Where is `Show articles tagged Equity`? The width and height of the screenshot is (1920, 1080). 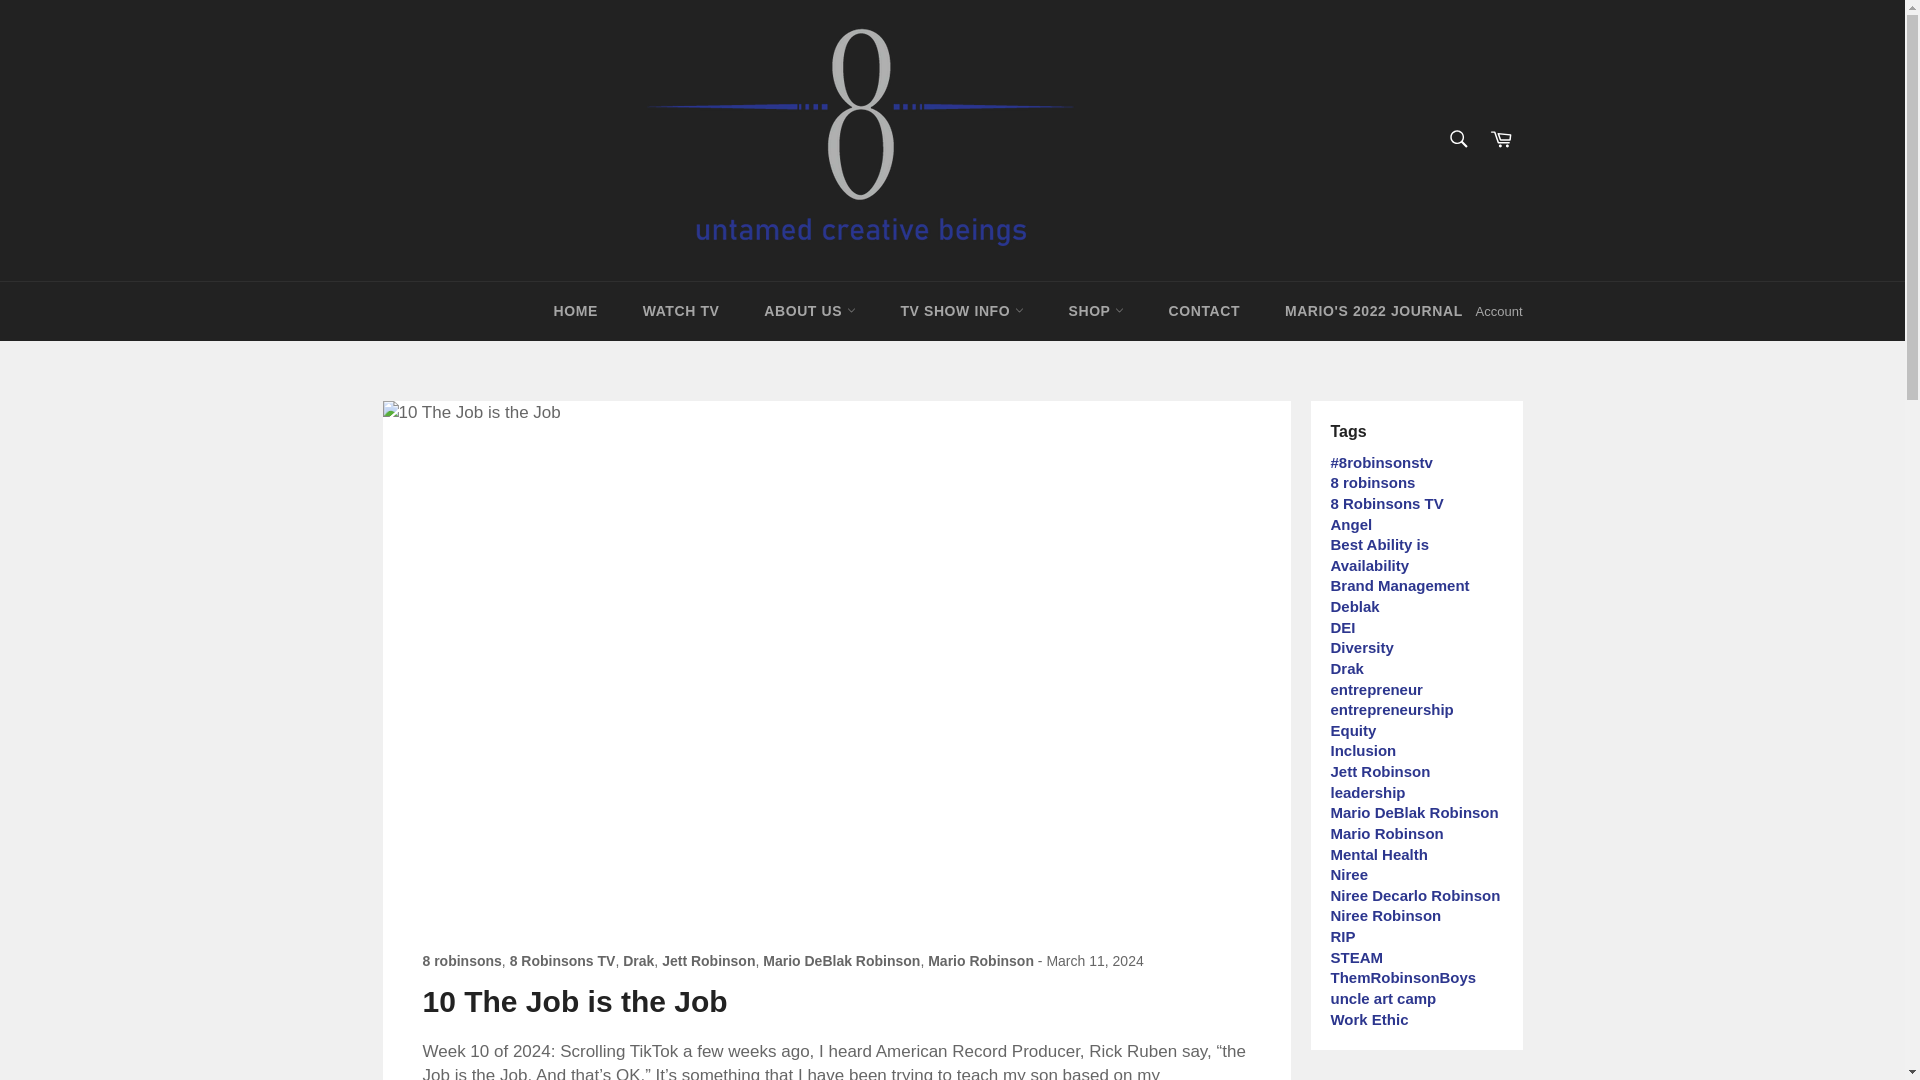 Show articles tagged Equity is located at coordinates (1353, 730).